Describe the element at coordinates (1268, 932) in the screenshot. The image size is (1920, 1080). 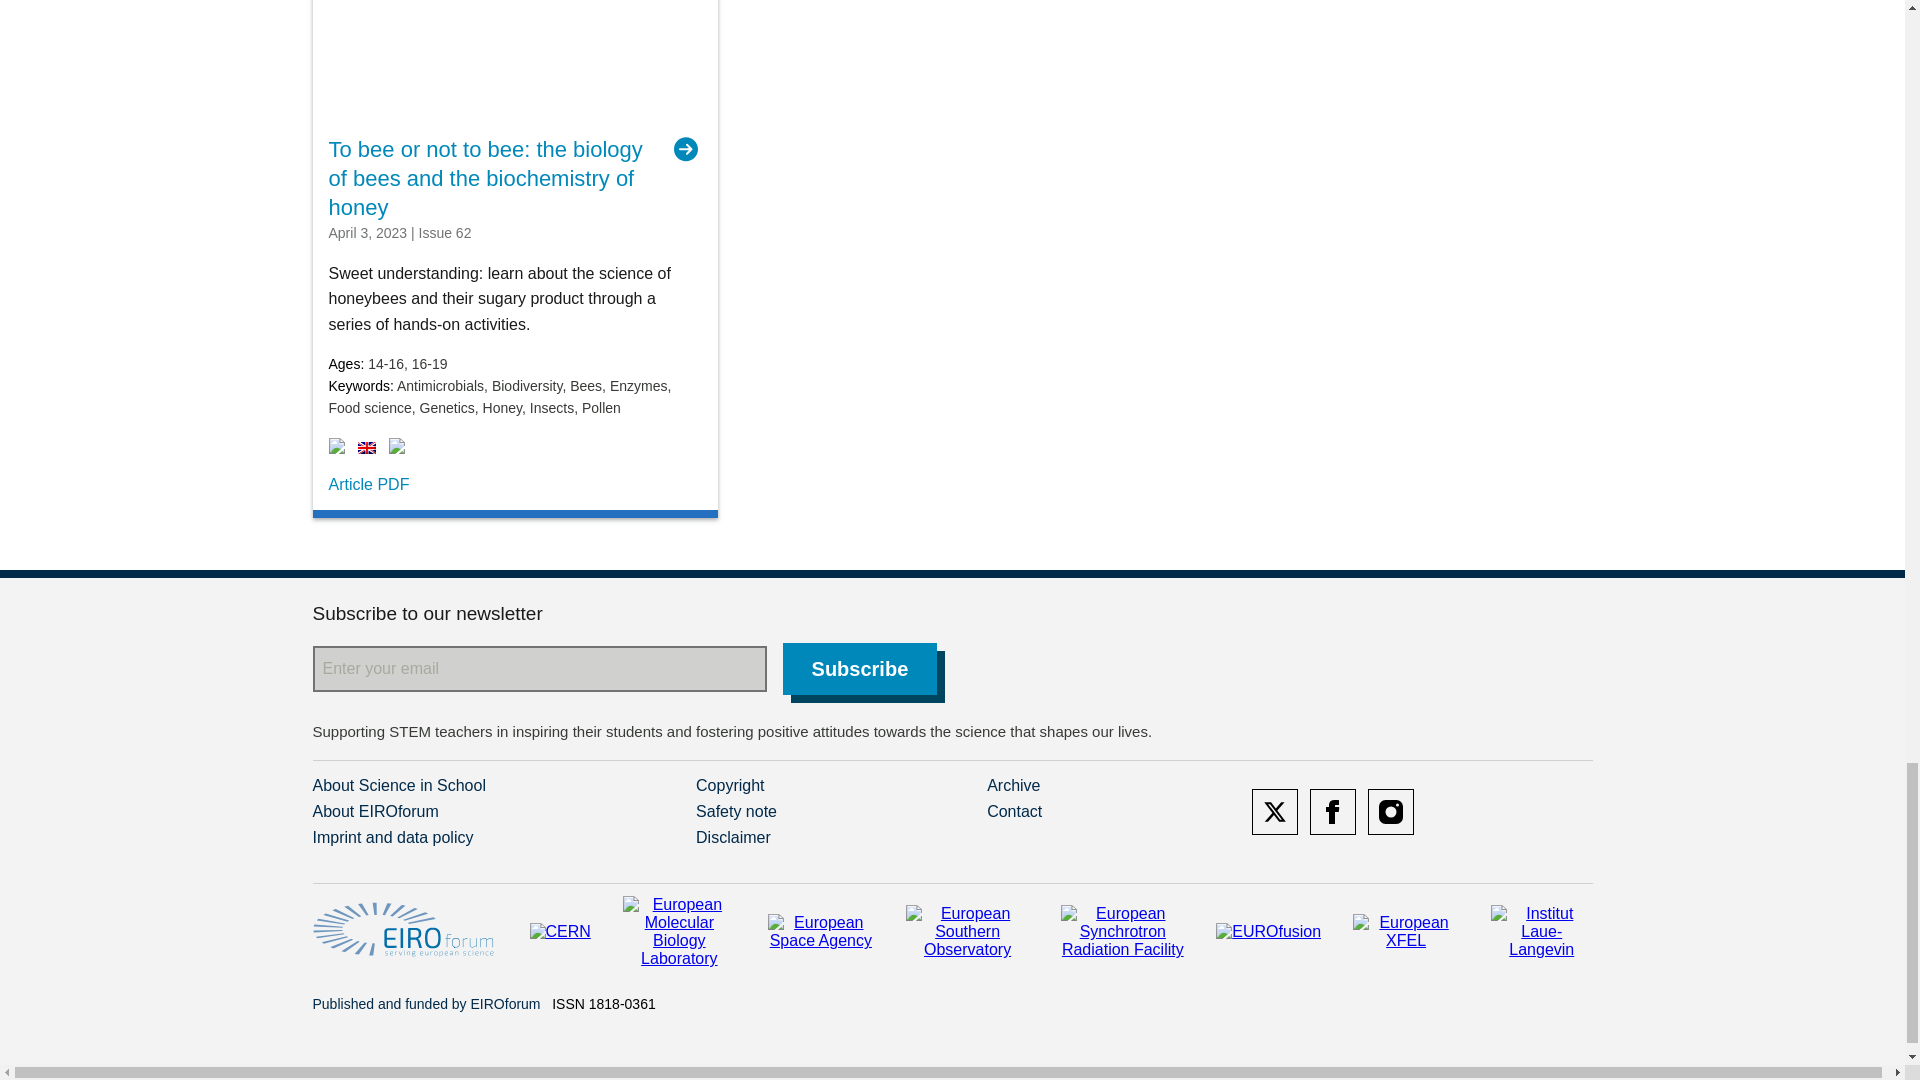
I see `EUROfusion` at that location.